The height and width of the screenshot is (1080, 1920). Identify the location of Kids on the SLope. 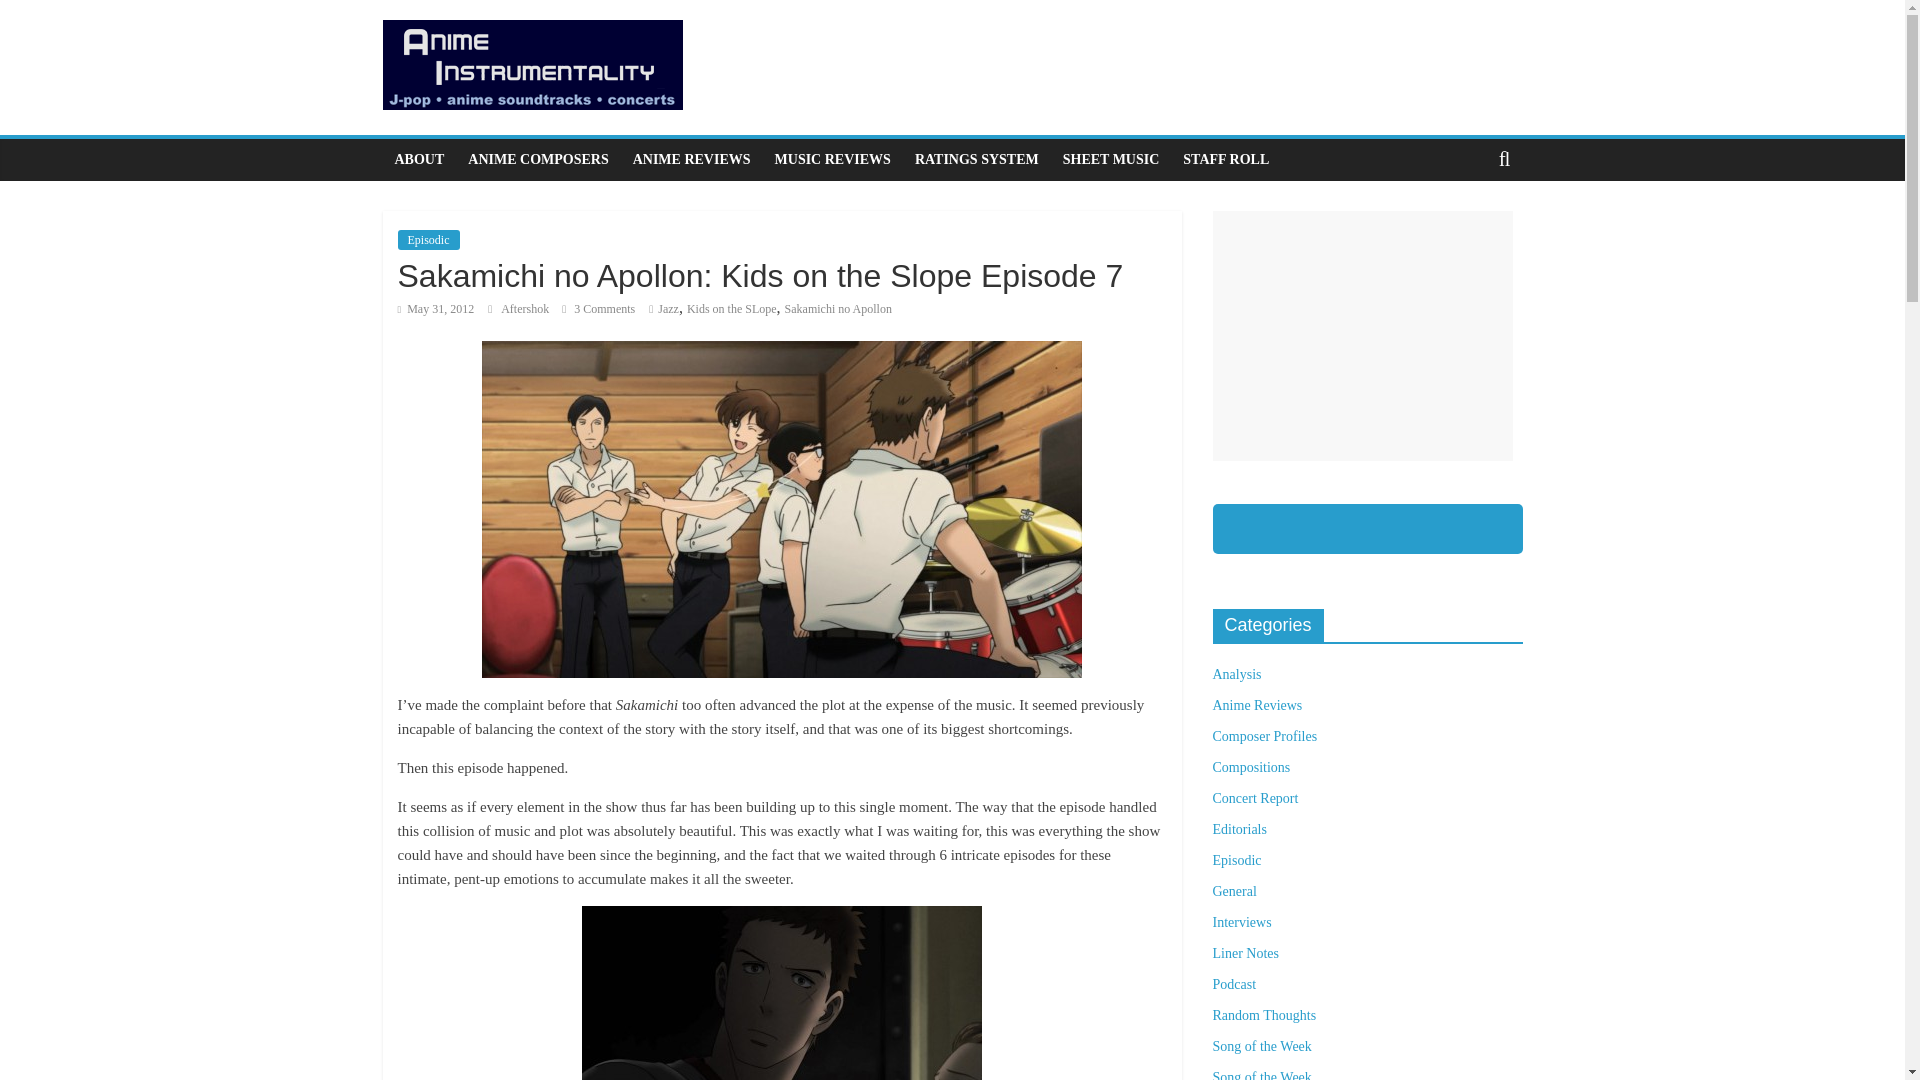
(732, 309).